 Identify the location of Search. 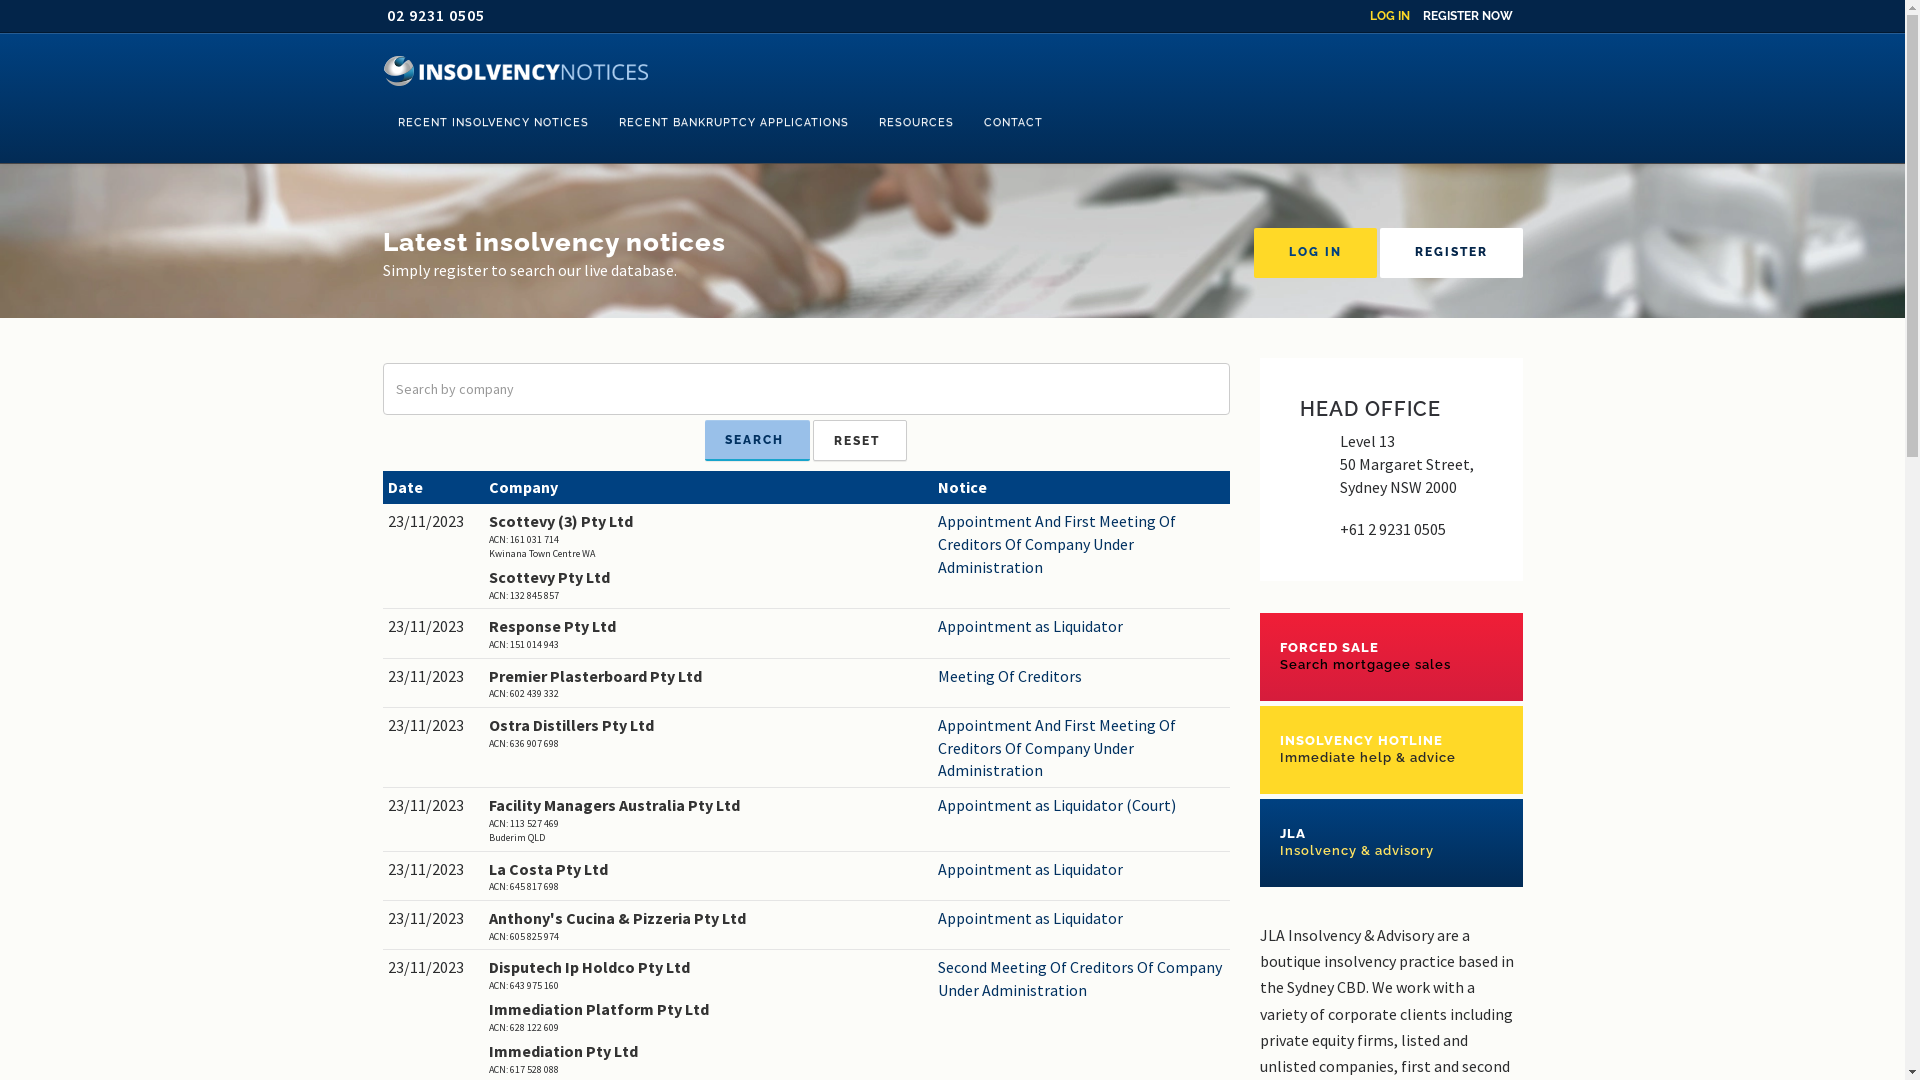
(758, 440).